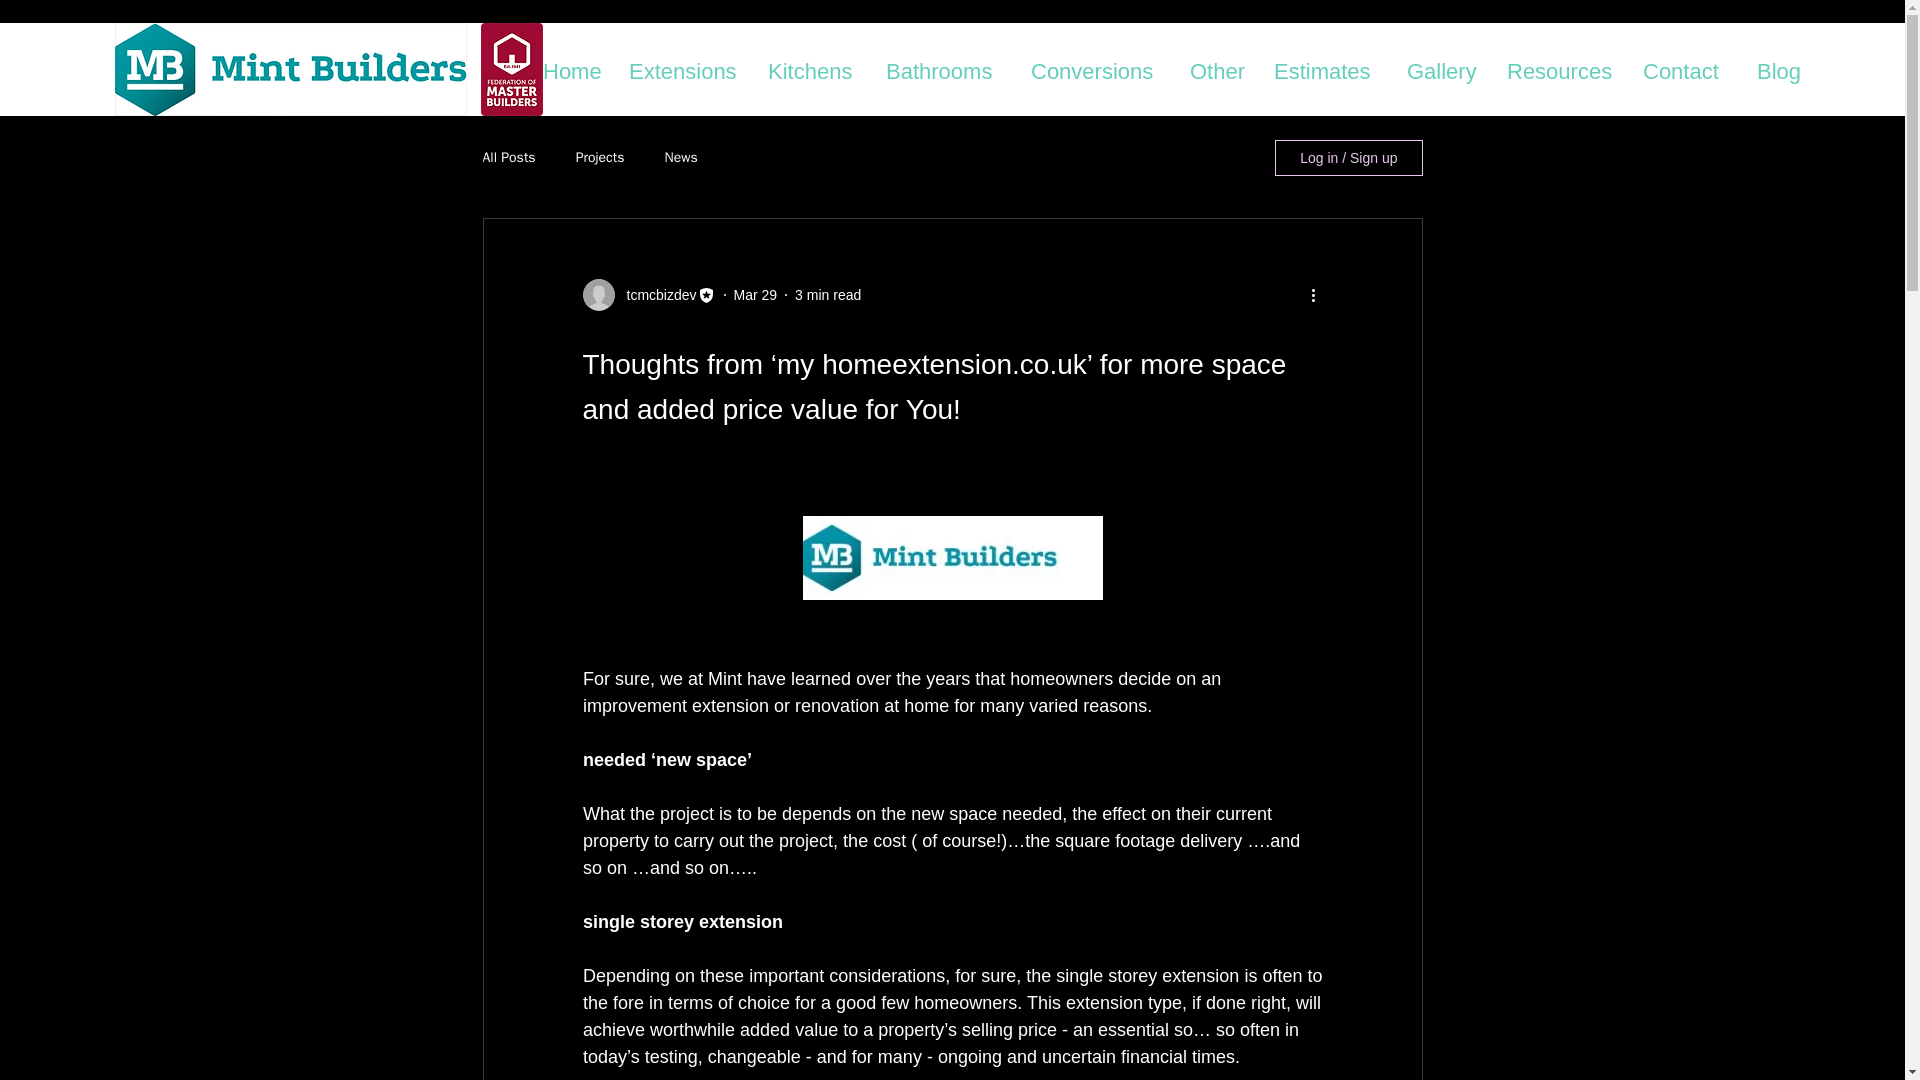 This screenshot has width=1920, height=1080. Describe the element at coordinates (1782, 67) in the screenshot. I see `Blog` at that location.